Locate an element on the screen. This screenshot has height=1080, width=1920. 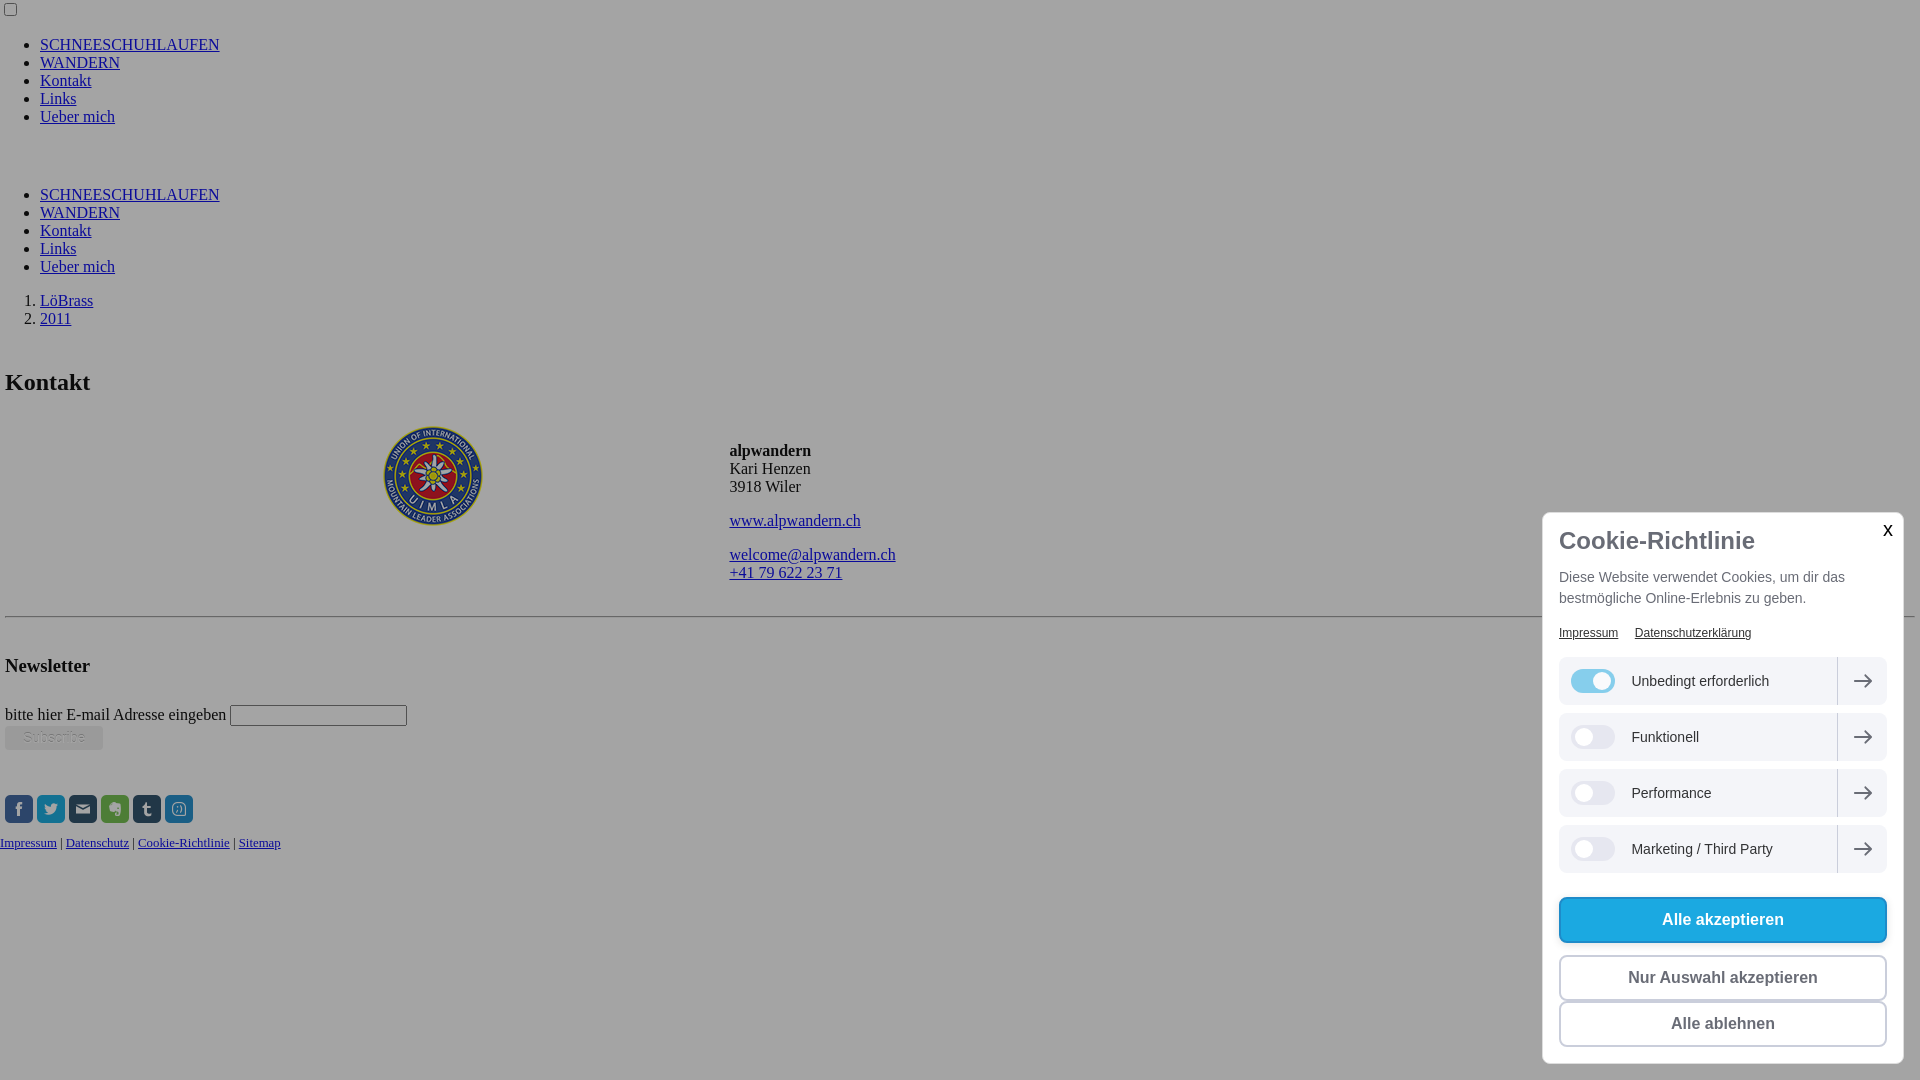
Ueber mich is located at coordinates (78, 266).